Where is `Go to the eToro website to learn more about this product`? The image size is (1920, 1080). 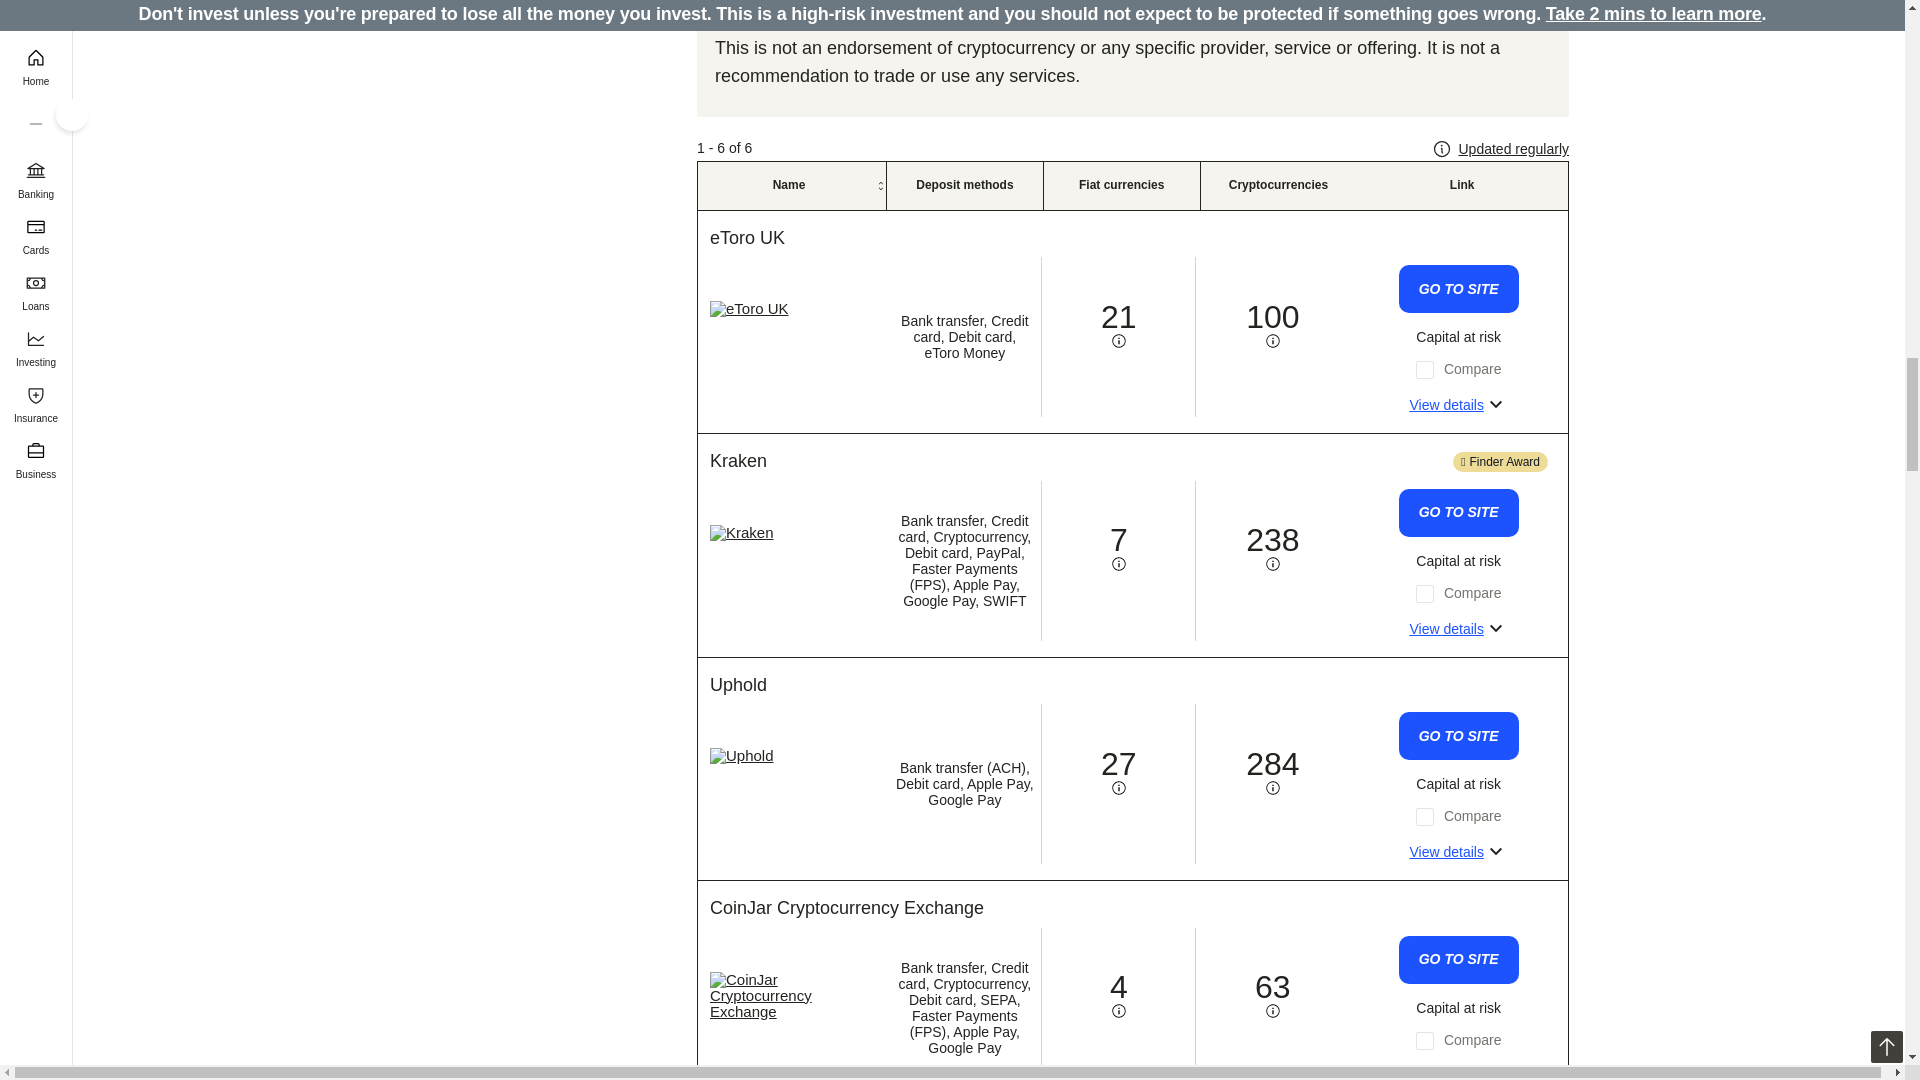
Go to the eToro website to learn more about this product is located at coordinates (1458, 288).